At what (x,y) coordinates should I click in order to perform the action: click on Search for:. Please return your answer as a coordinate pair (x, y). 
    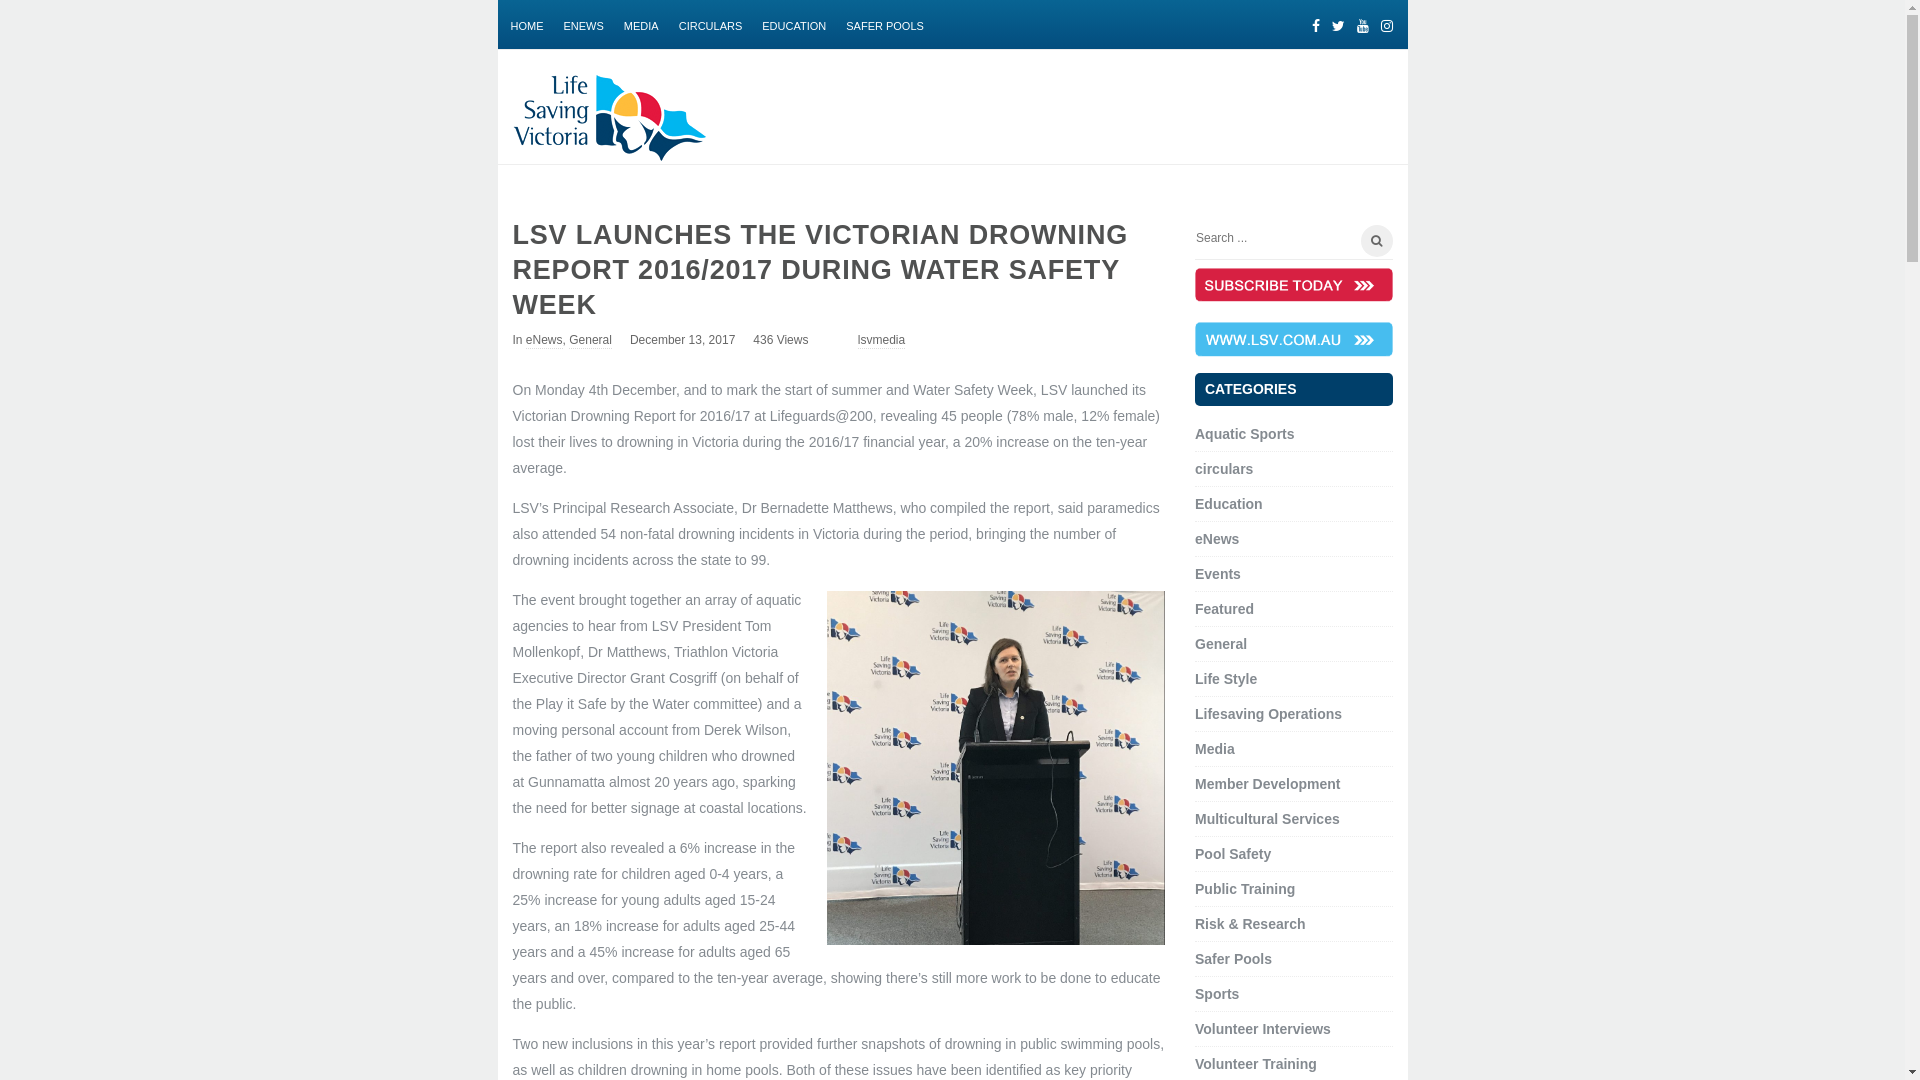
    Looking at the image, I should click on (1294, 242).